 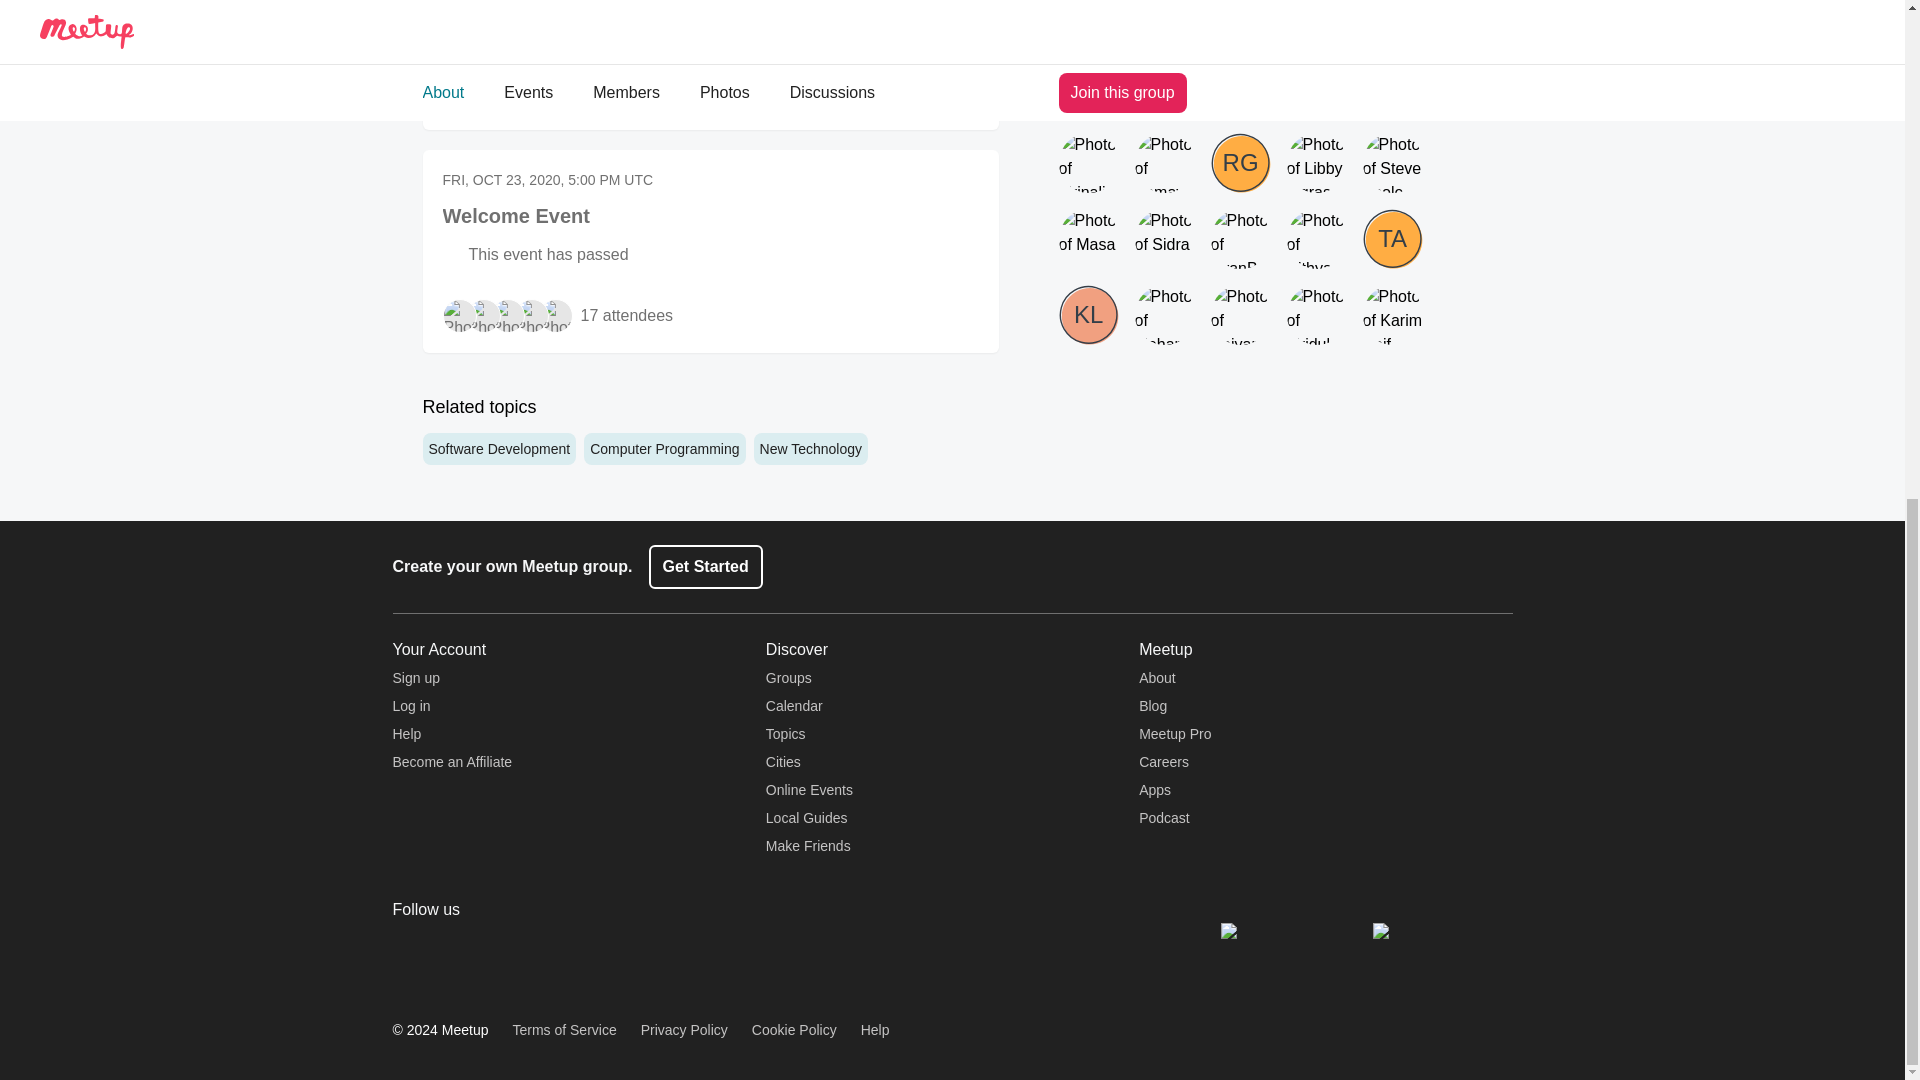 I want to click on Software Development, so click(x=499, y=449).